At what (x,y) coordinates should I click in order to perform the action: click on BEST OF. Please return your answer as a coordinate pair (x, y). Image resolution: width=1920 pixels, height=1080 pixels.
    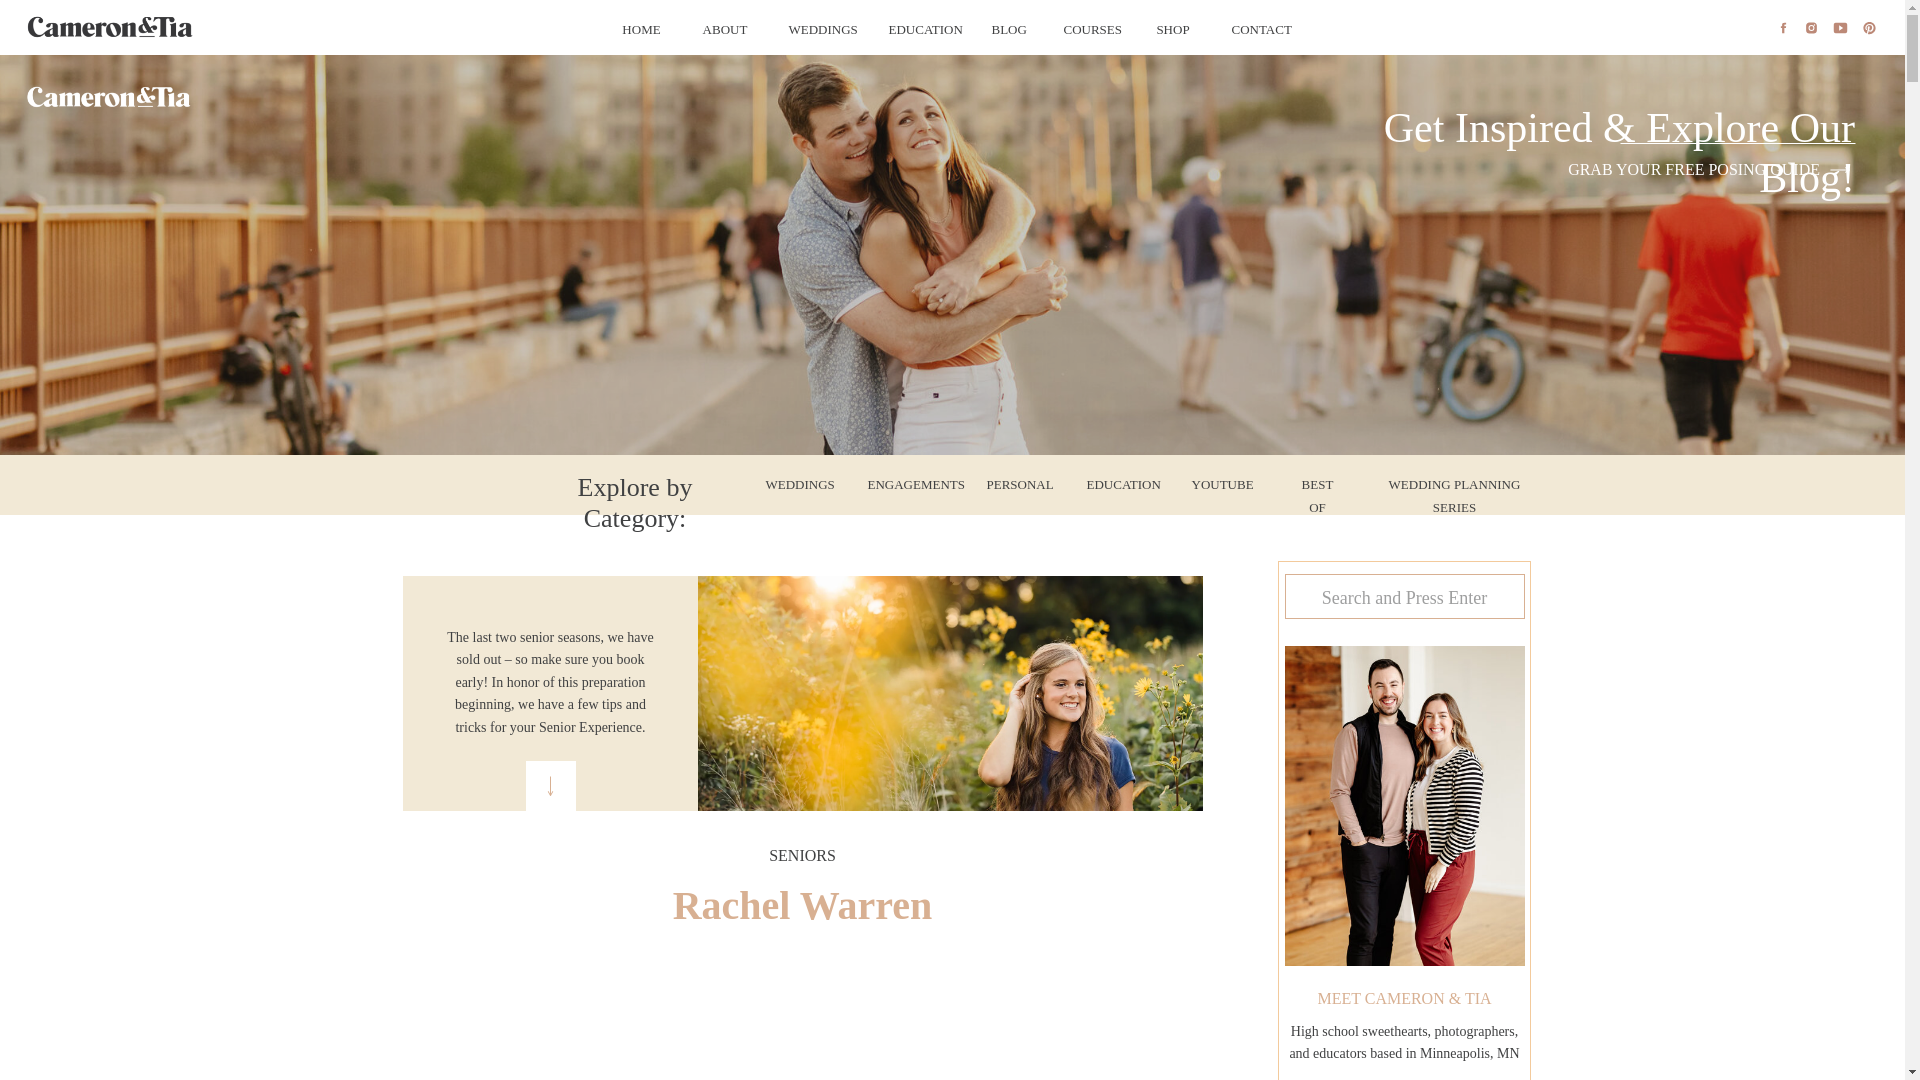
    Looking at the image, I should click on (1317, 485).